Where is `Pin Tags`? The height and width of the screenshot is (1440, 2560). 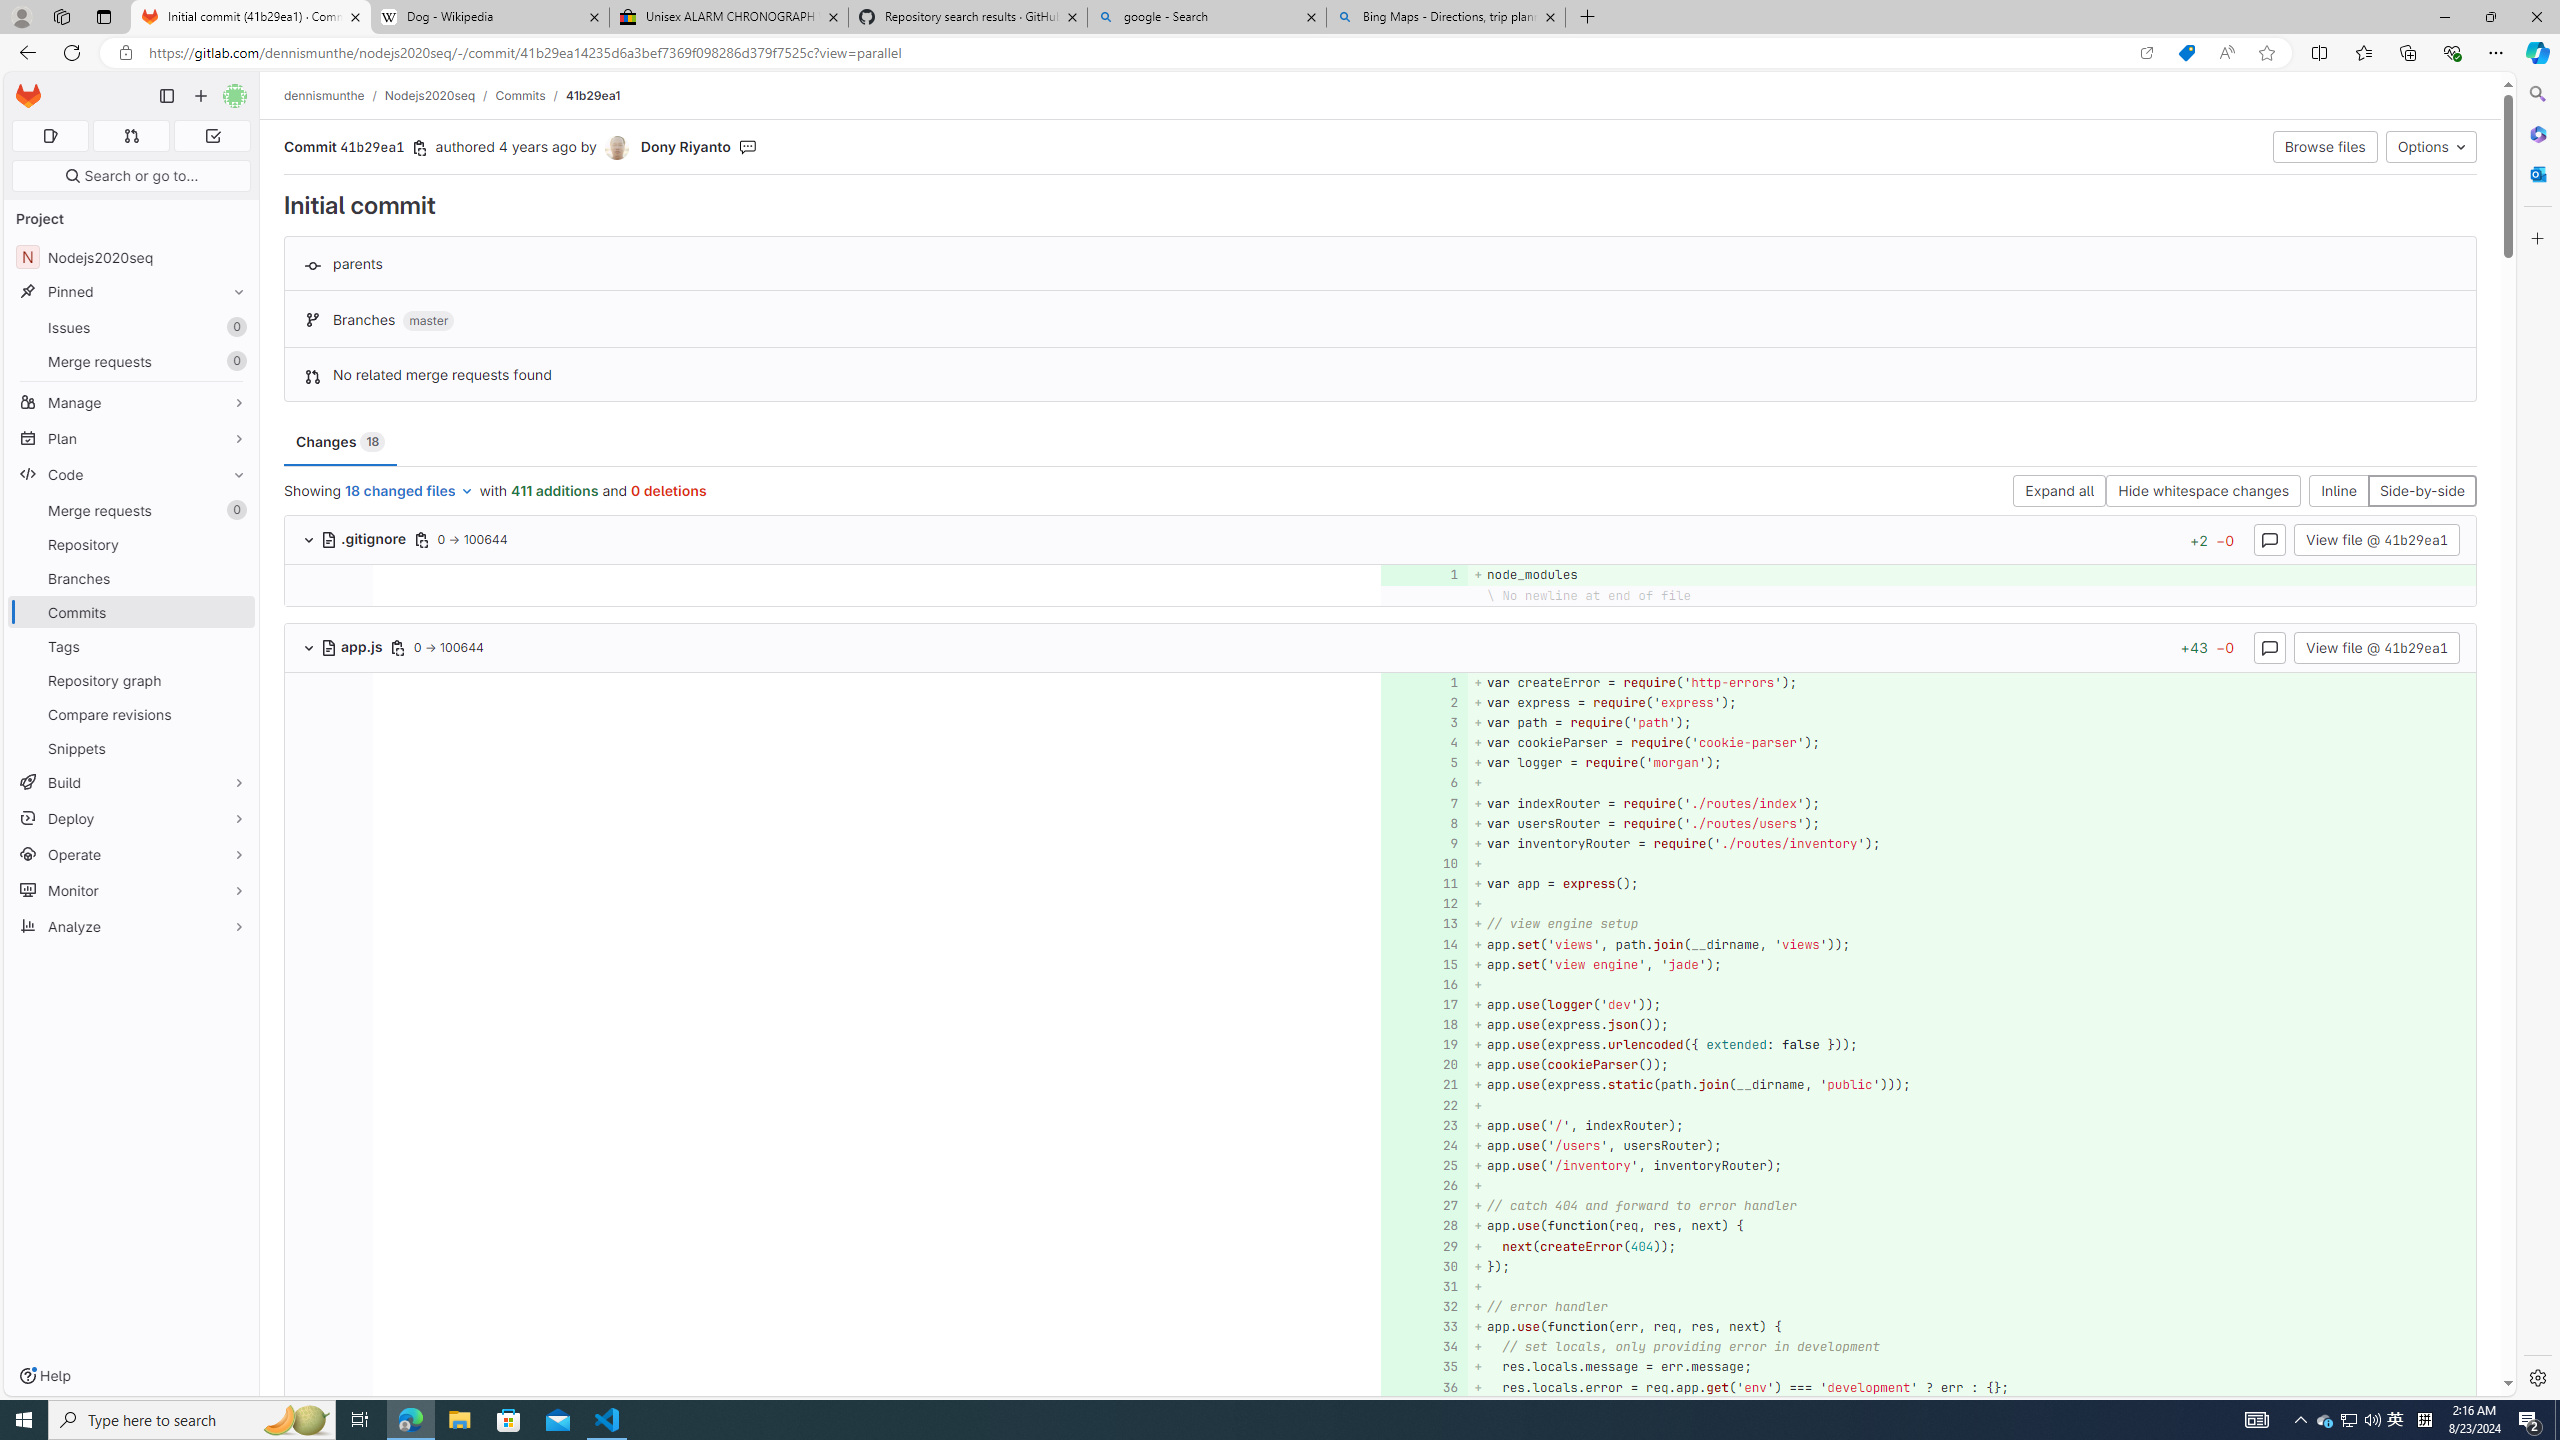 Pin Tags is located at coordinates (234, 646).